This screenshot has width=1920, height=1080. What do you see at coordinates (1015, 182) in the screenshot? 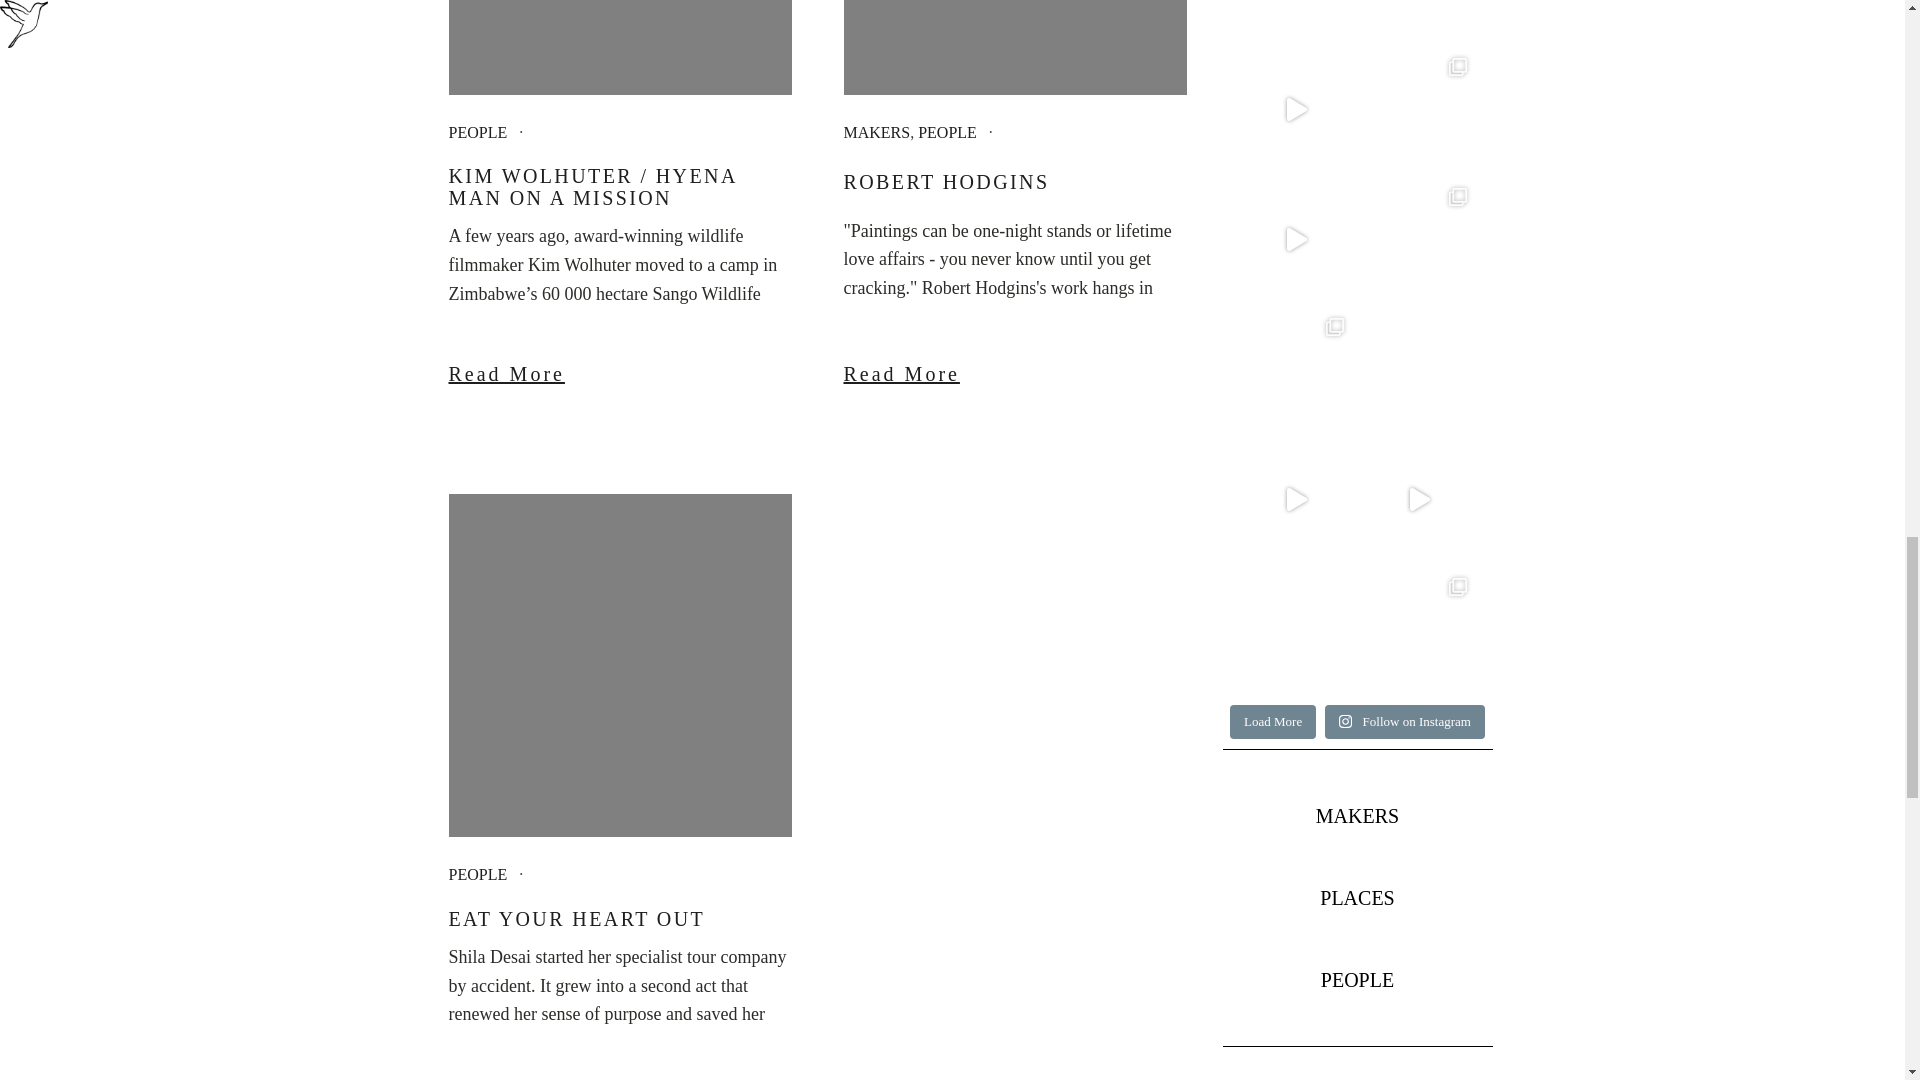
I see `ROBERT HODGINS` at bounding box center [1015, 182].